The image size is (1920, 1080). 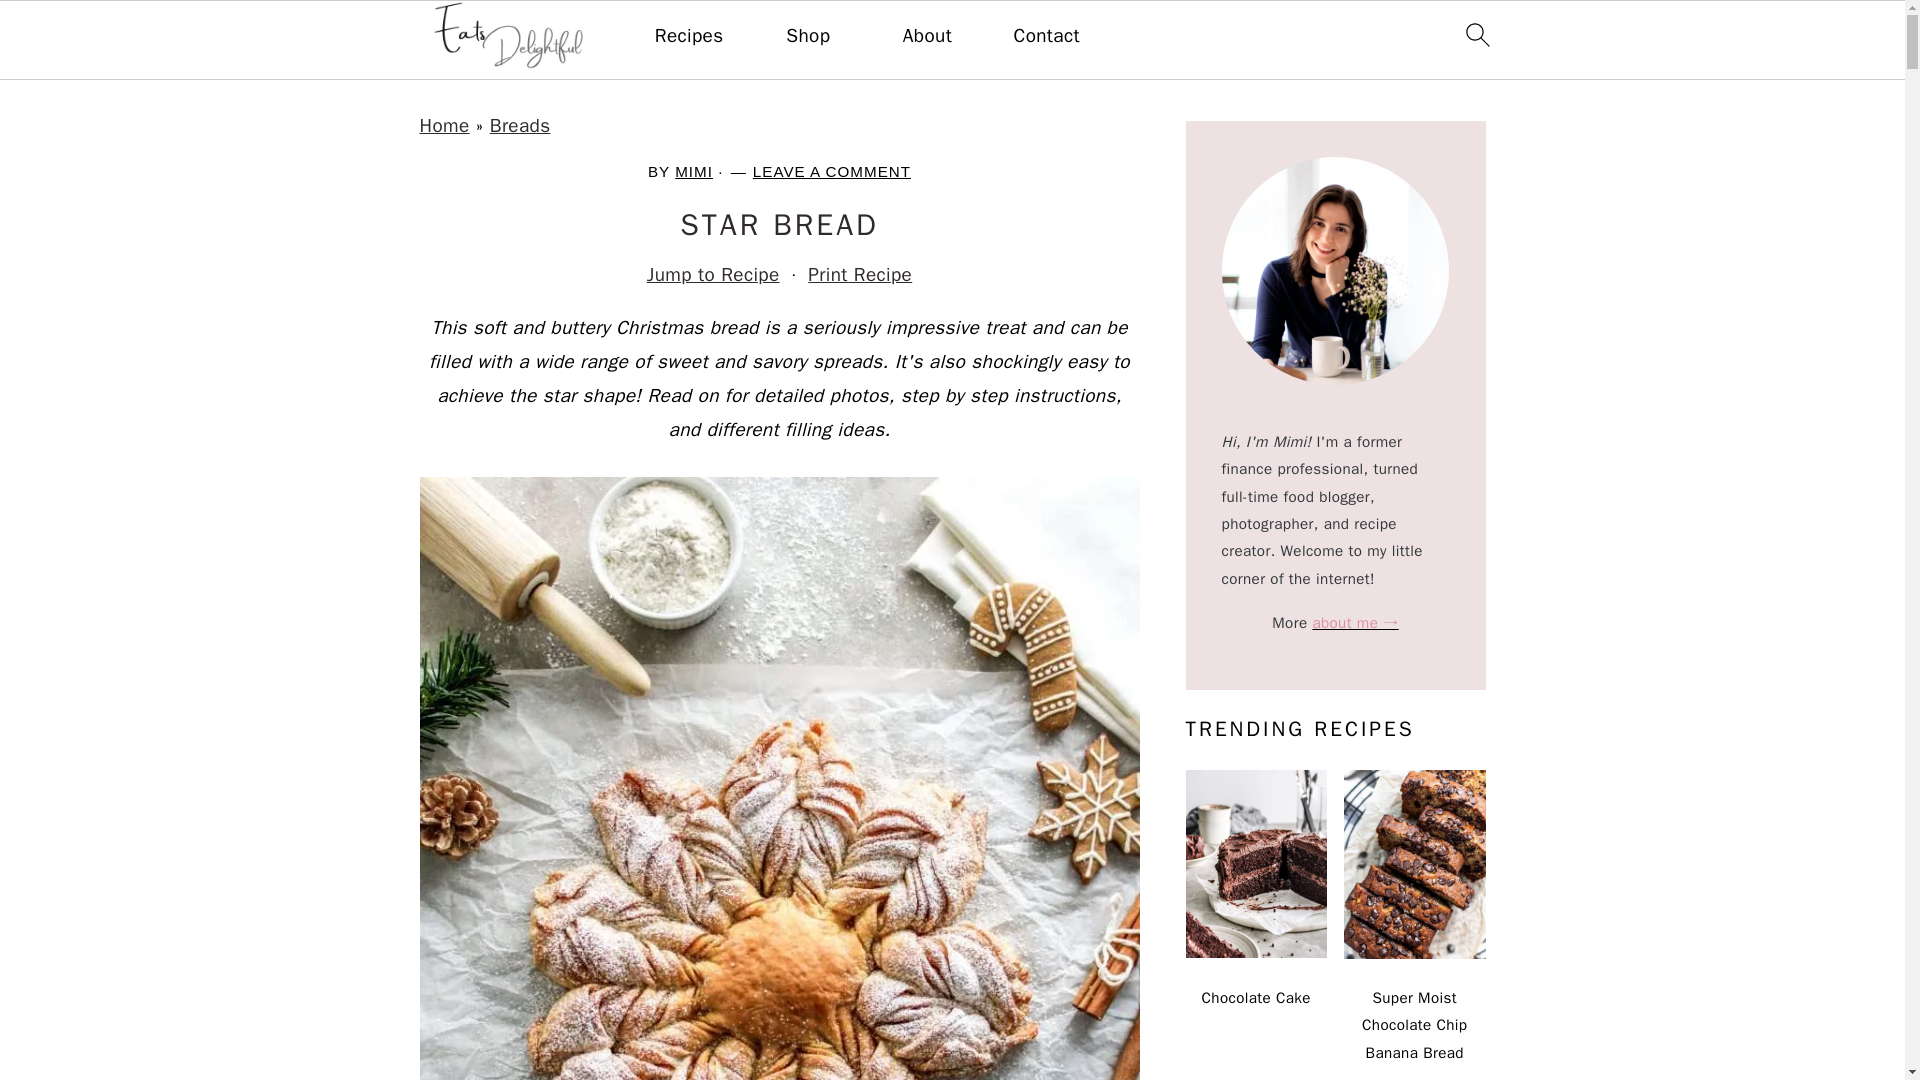 What do you see at coordinates (688, 36) in the screenshot?
I see `Recipes` at bounding box center [688, 36].